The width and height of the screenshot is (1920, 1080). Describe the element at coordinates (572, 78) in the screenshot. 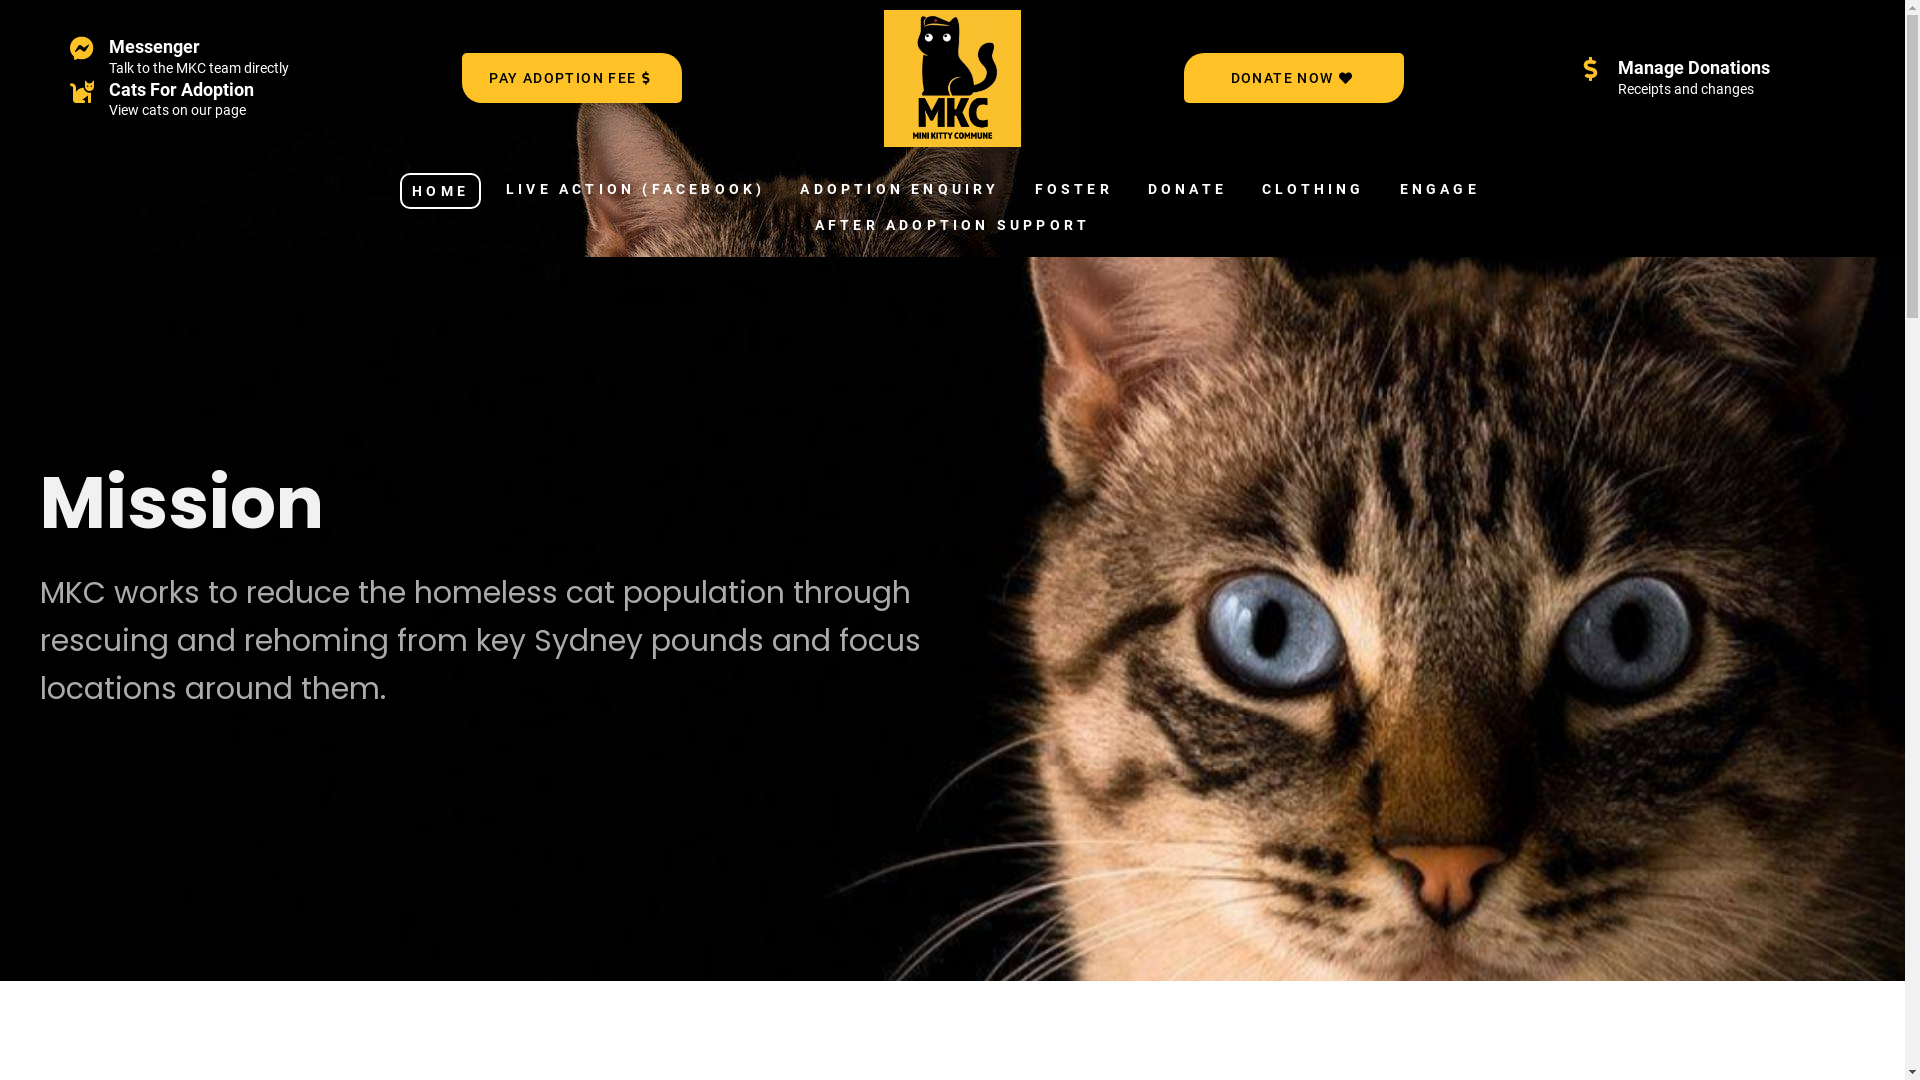

I see `PAY ADOPTION FEE` at that location.